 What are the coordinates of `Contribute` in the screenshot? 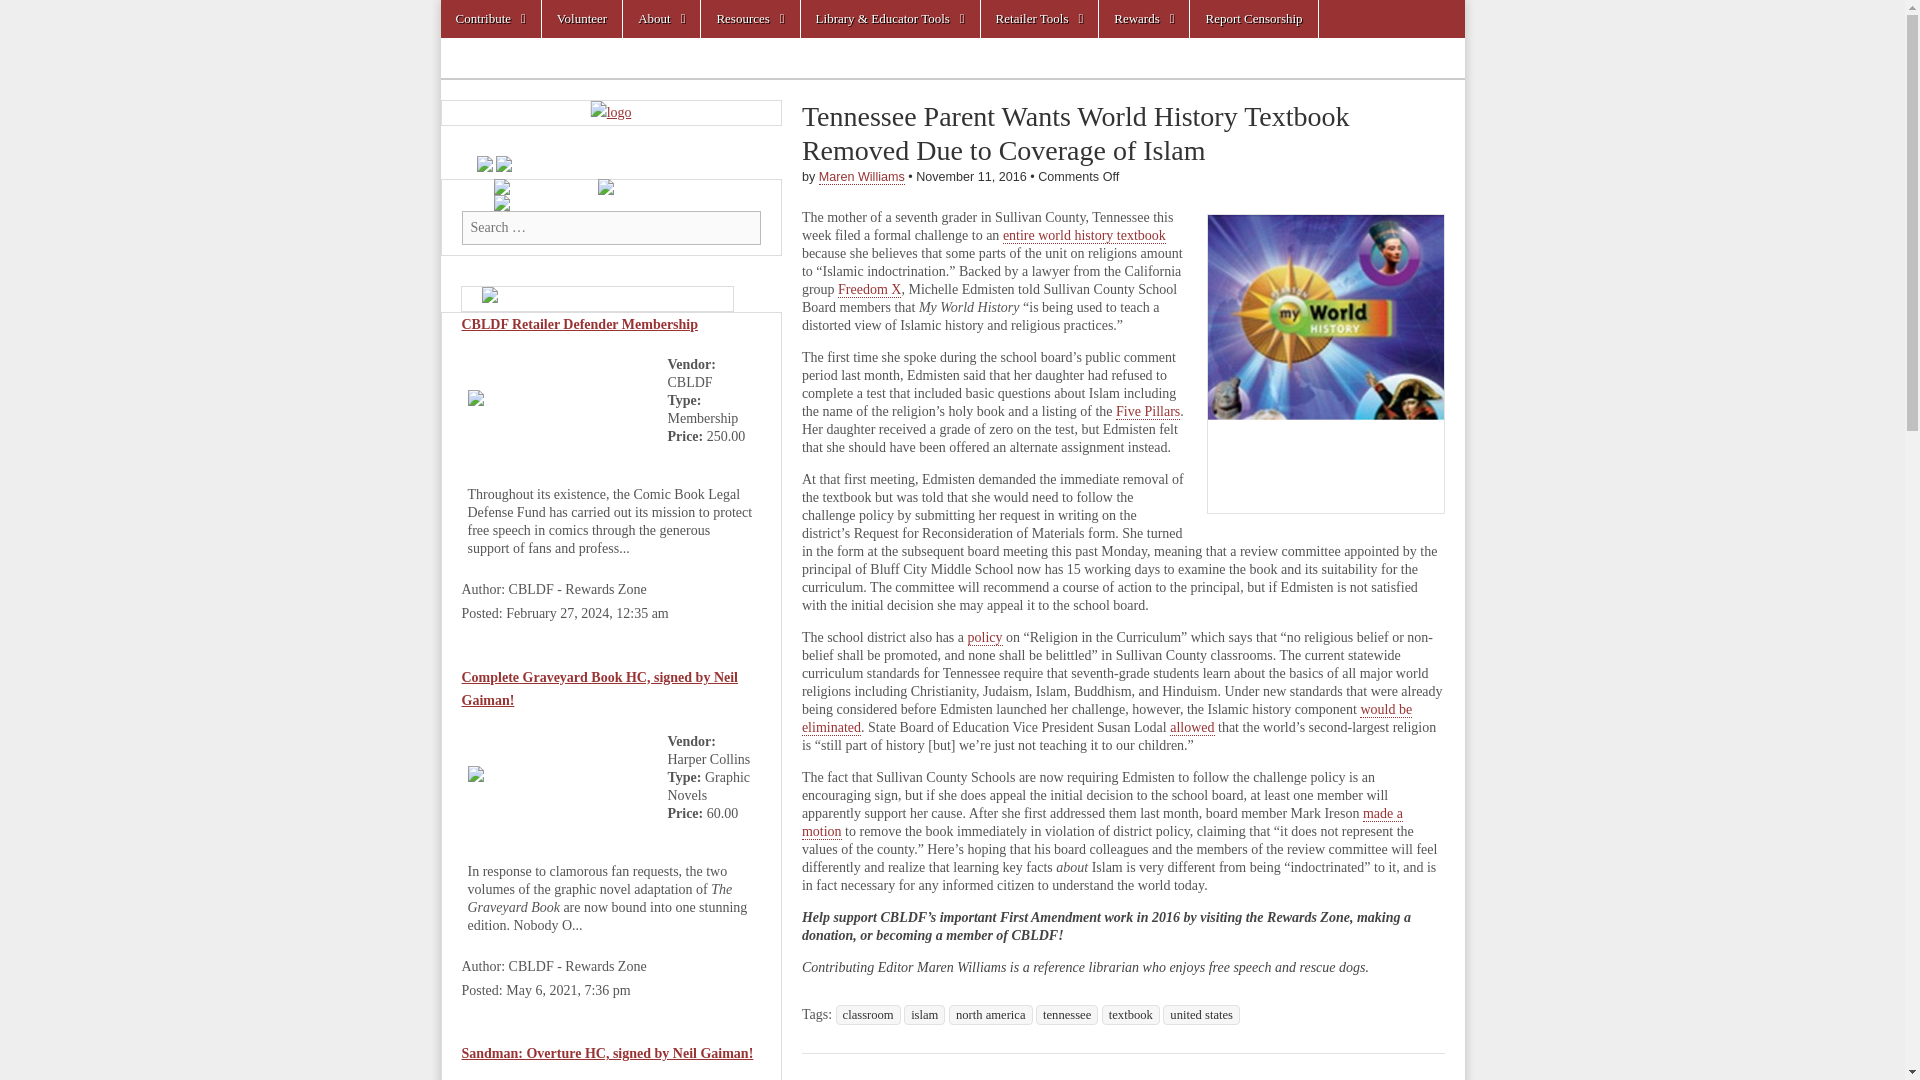 It's located at (489, 18).